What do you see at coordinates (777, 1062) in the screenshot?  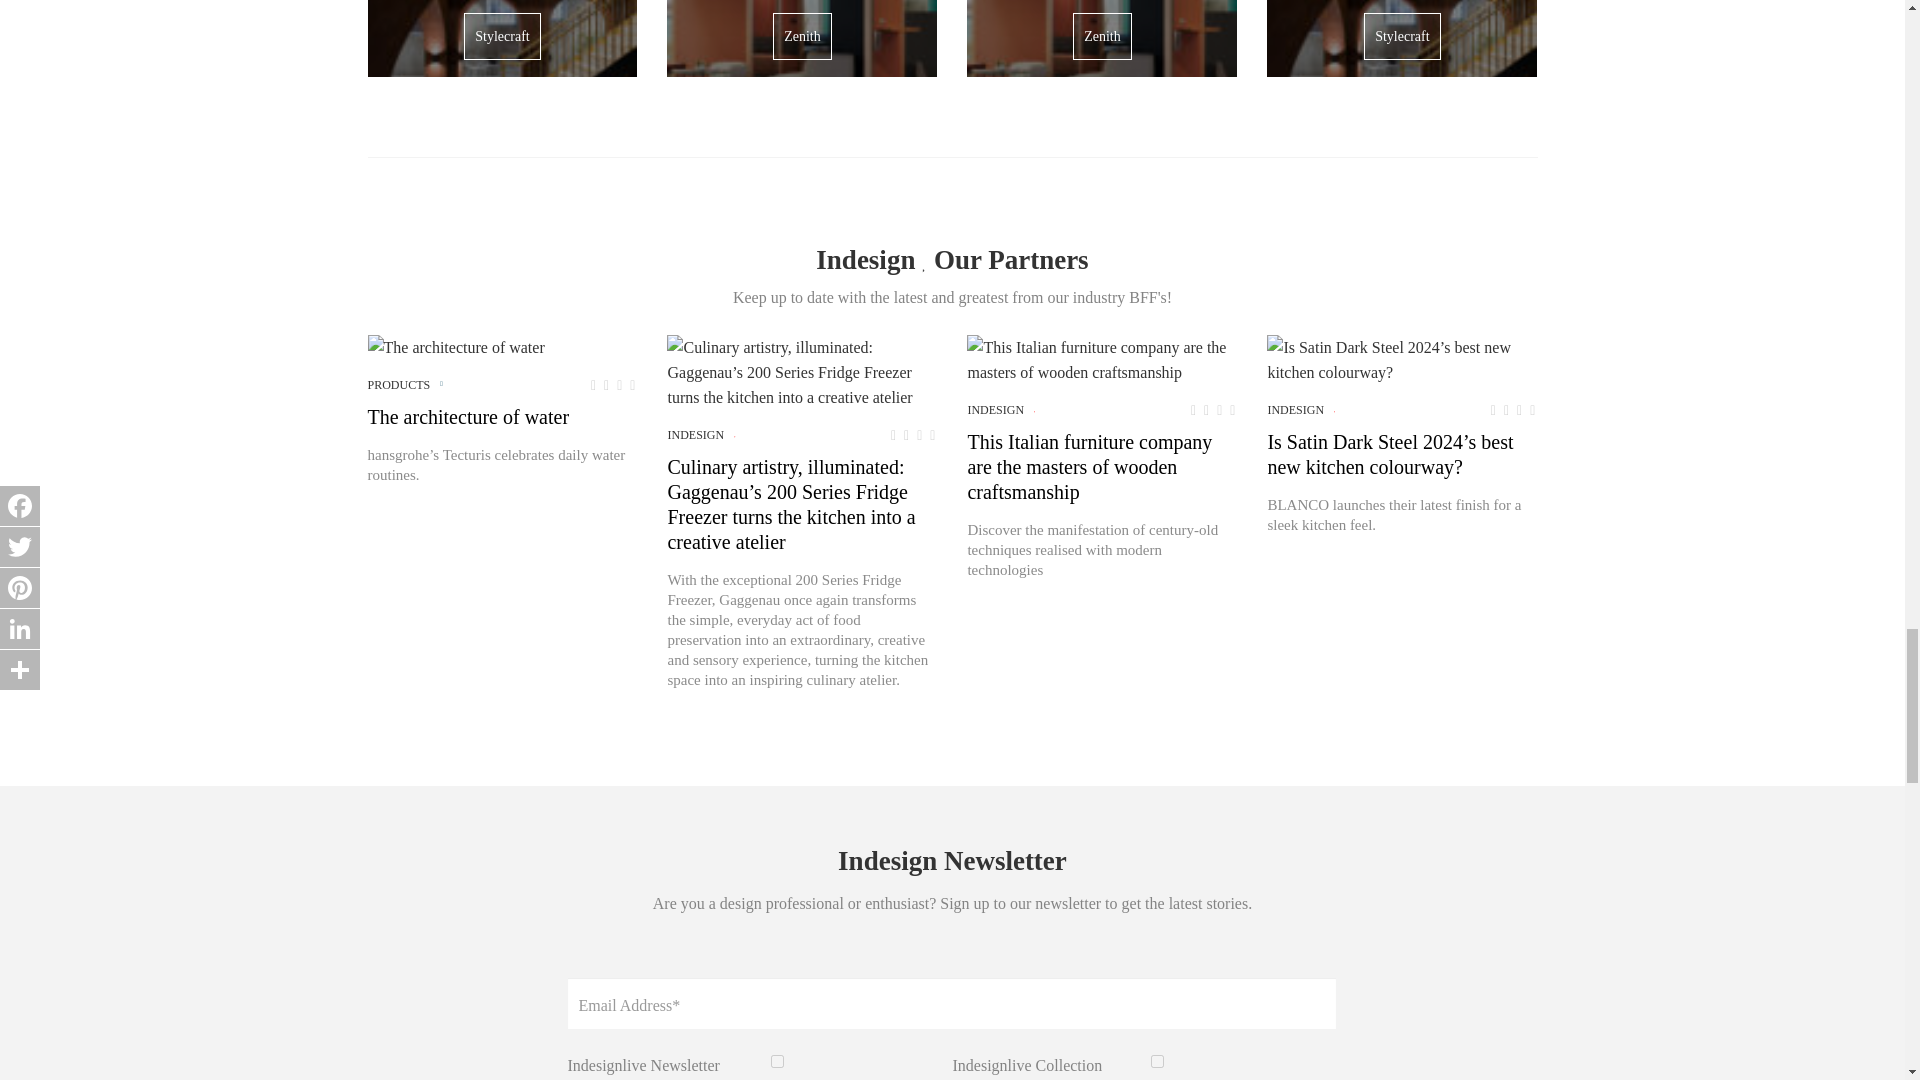 I see `yes` at bounding box center [777, 1062].